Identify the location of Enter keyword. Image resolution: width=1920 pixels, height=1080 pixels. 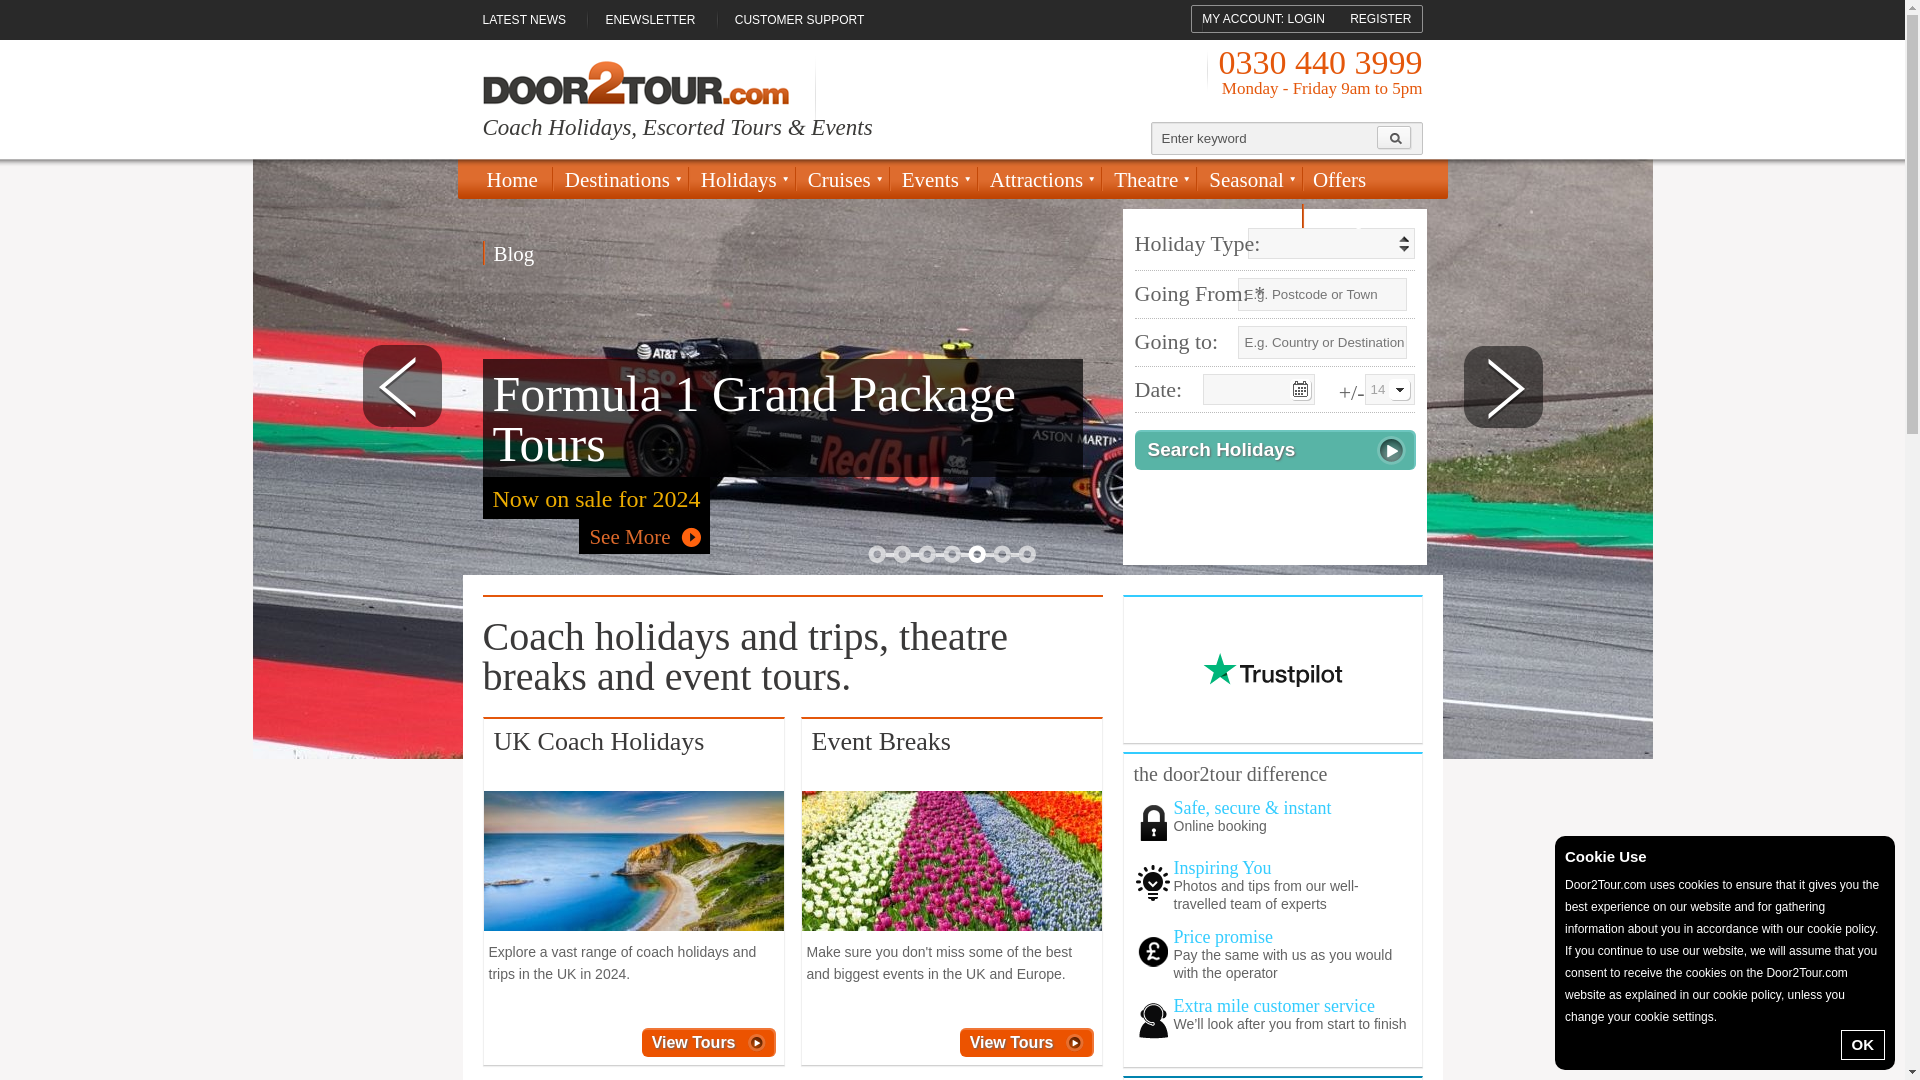
(1264, 138).